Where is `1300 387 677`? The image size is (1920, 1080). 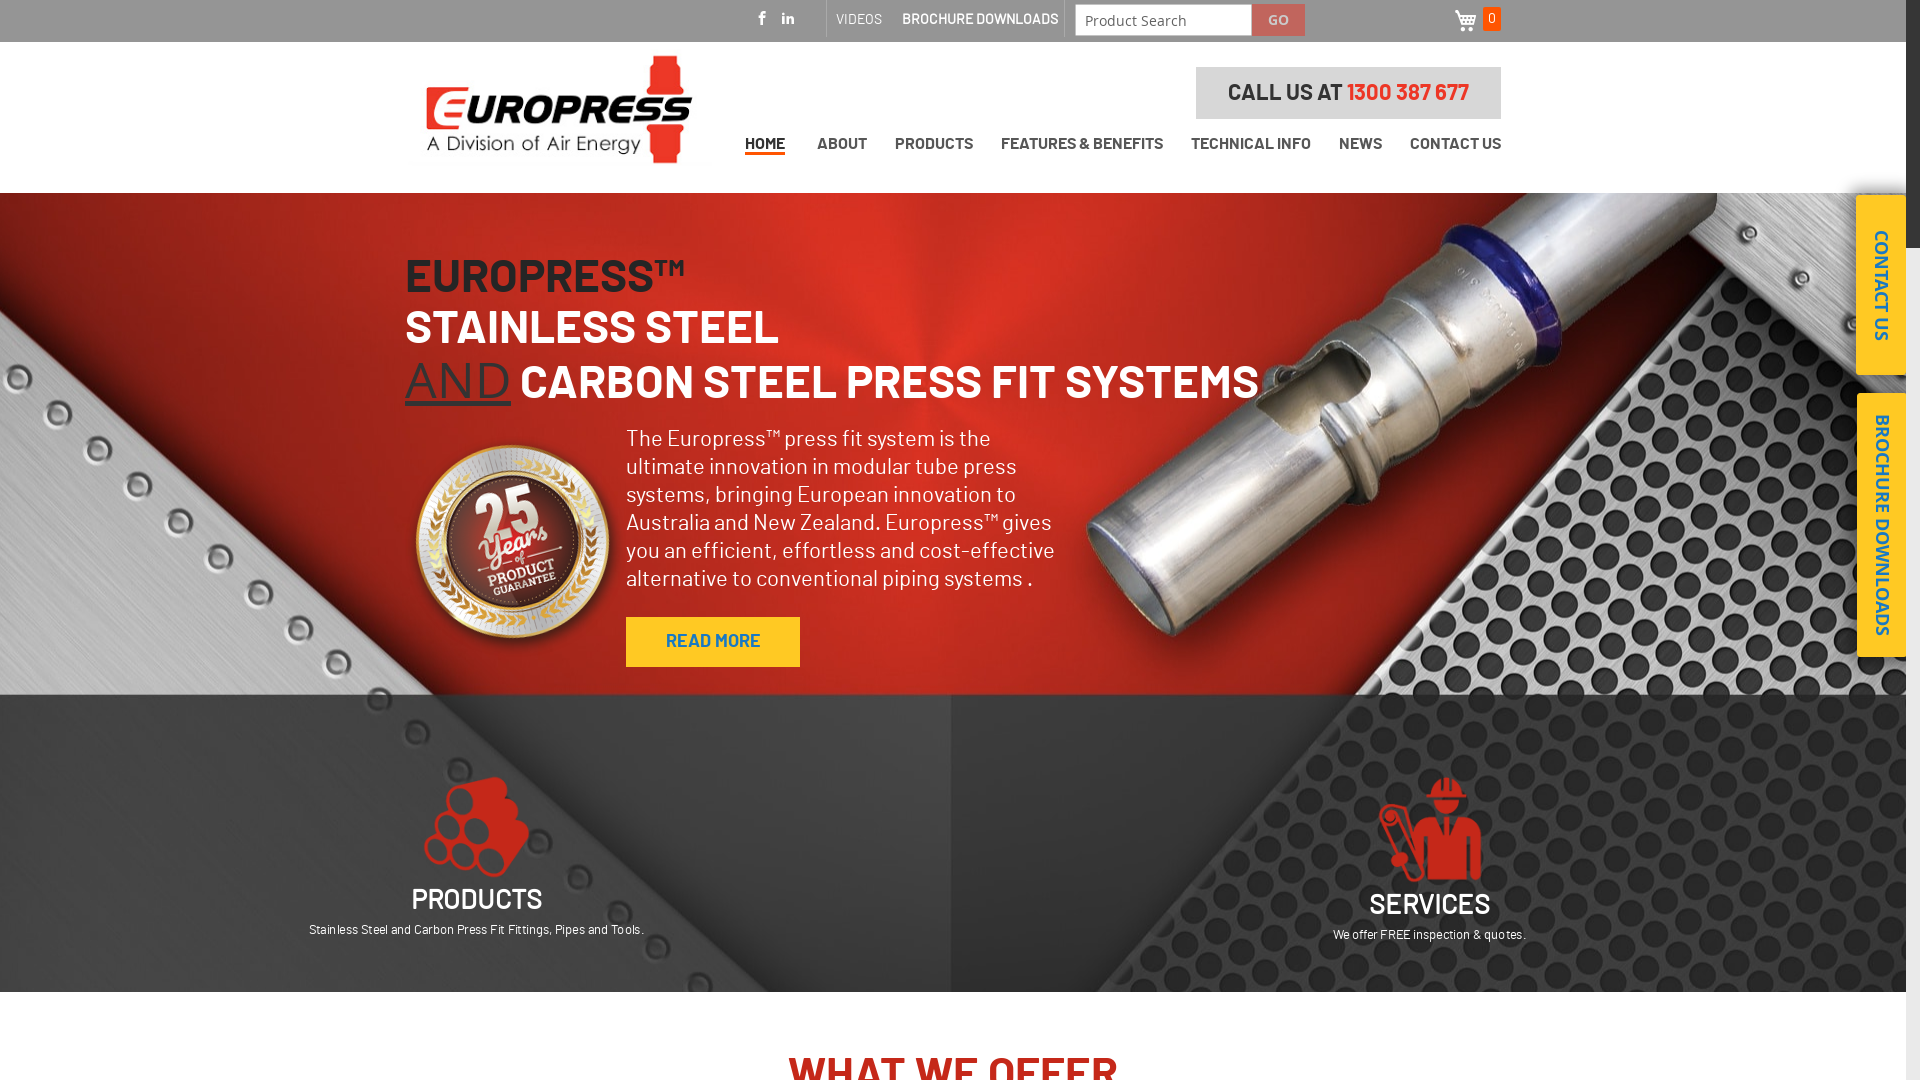
1300 387 677 is located at coordinates (1408, 93).